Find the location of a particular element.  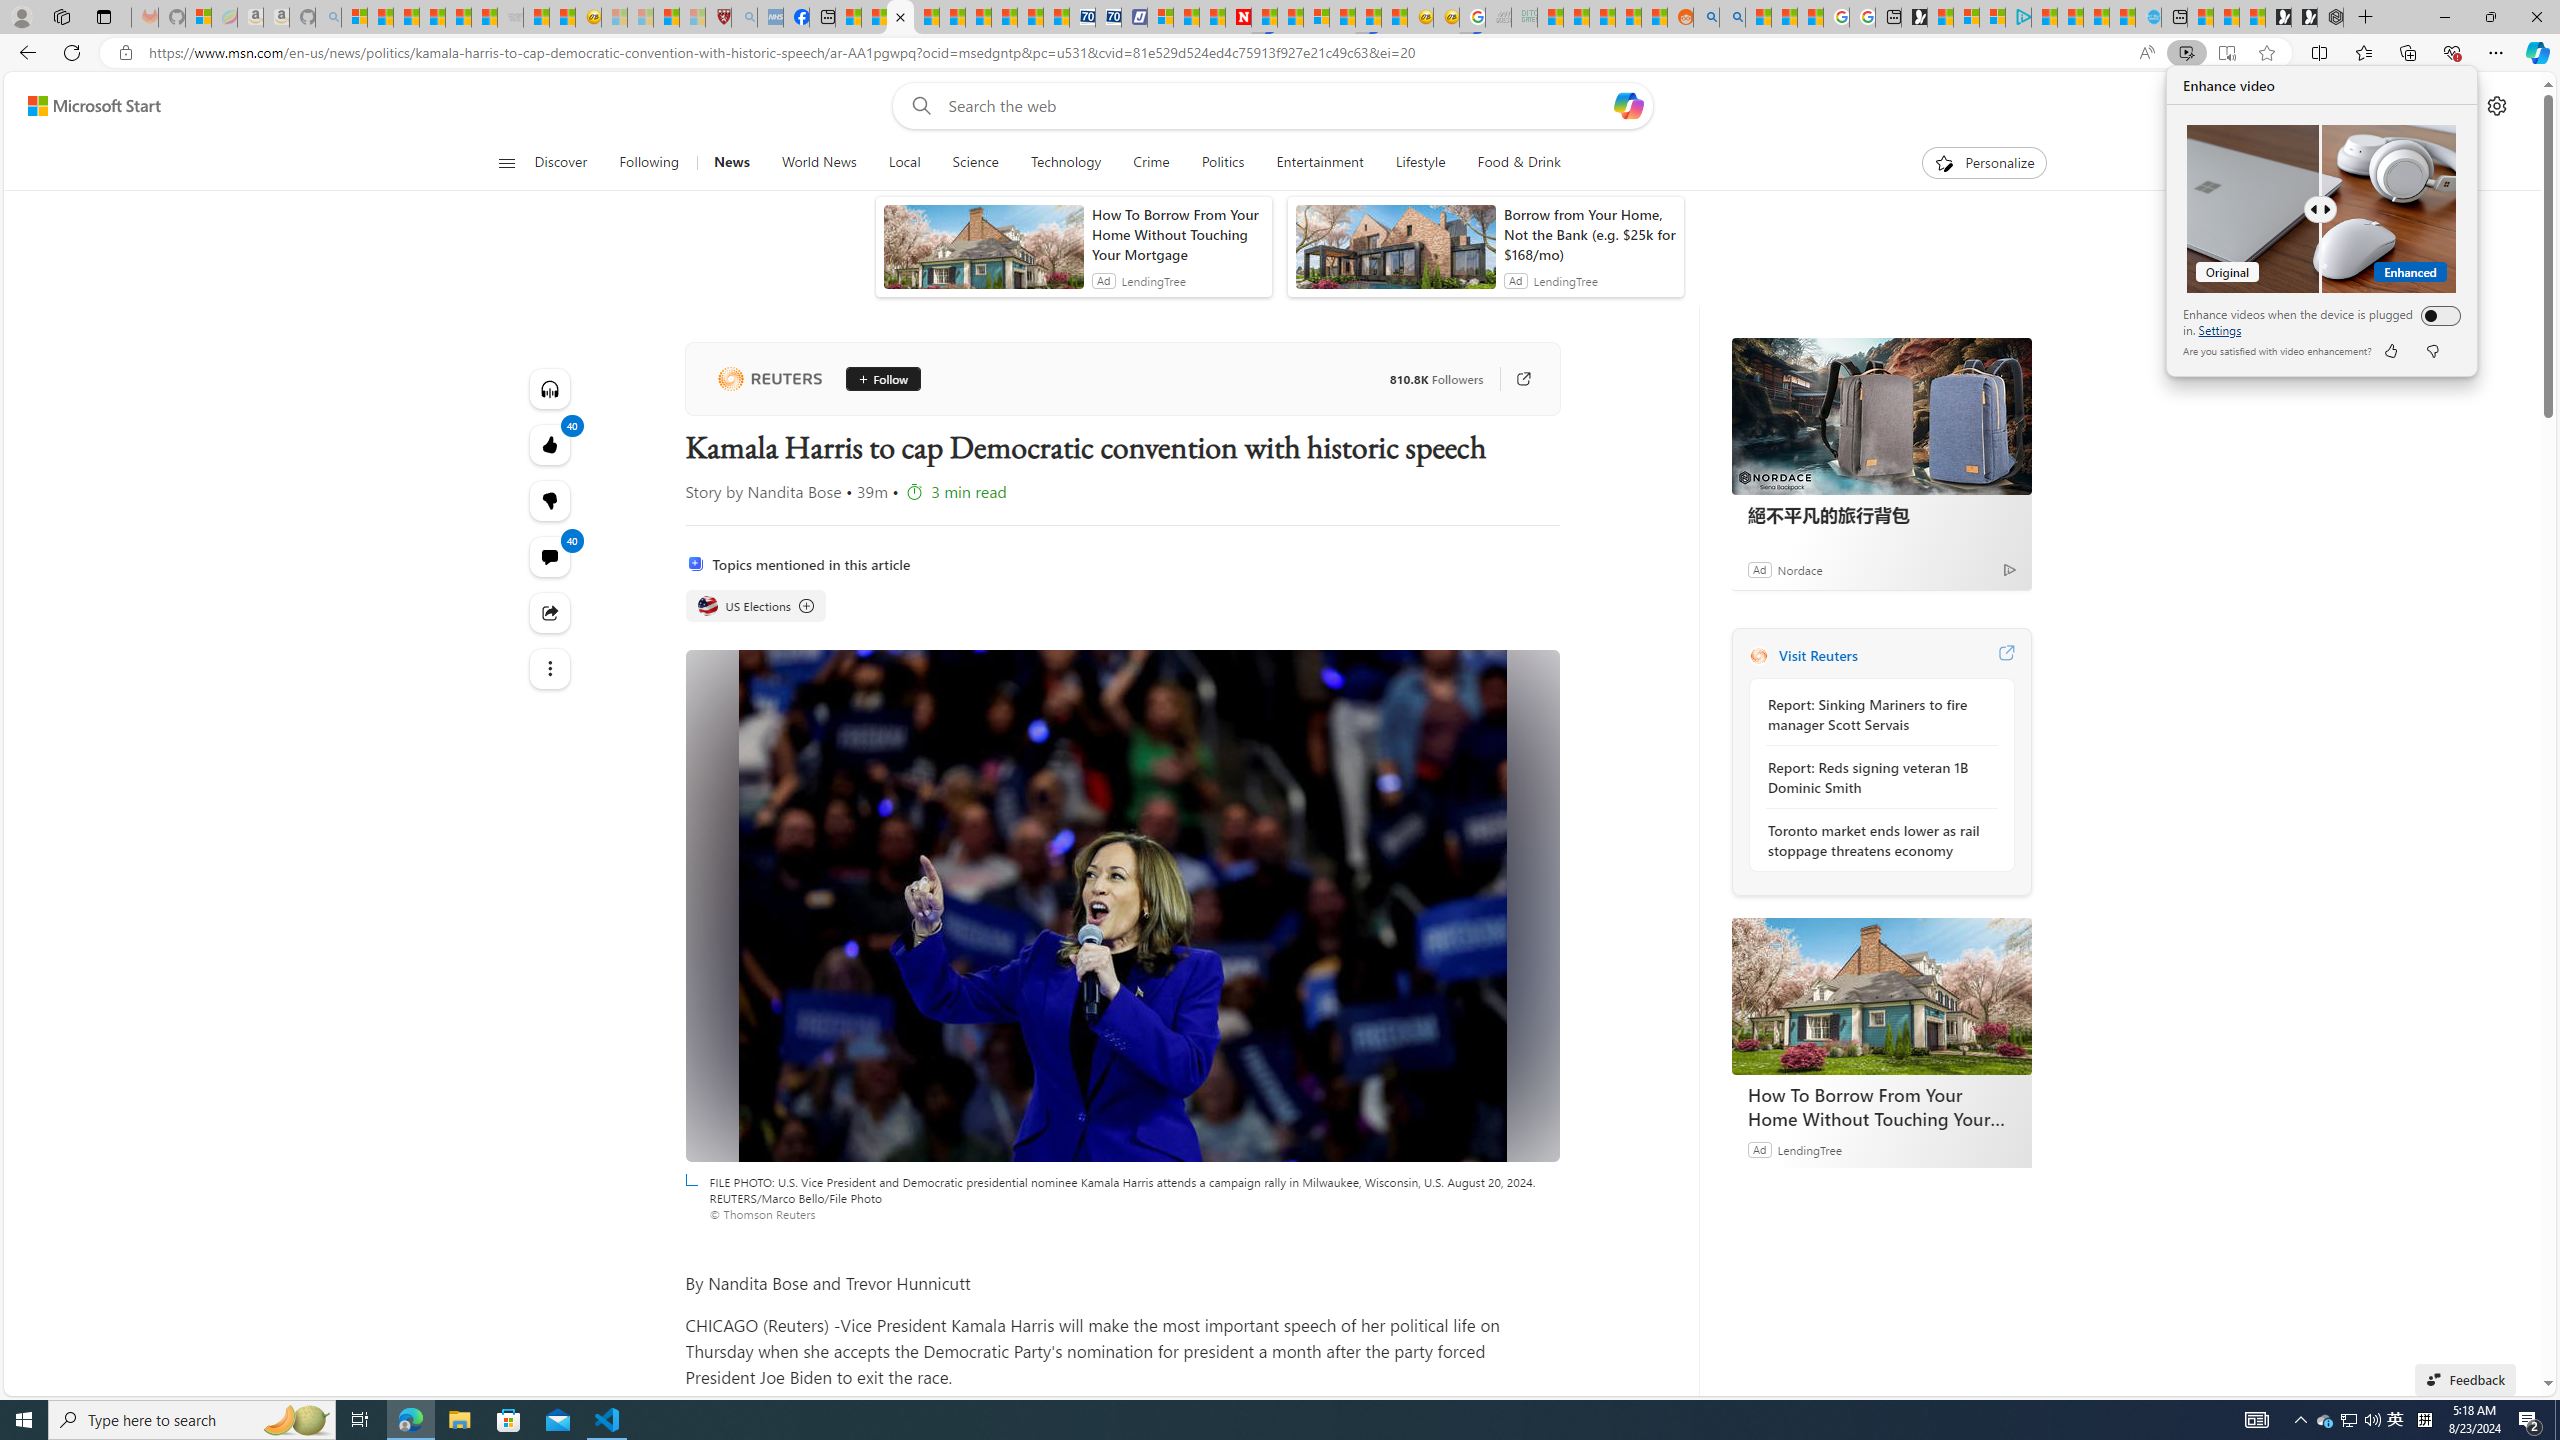

Listen to this article is located at coordinates (550, 388).